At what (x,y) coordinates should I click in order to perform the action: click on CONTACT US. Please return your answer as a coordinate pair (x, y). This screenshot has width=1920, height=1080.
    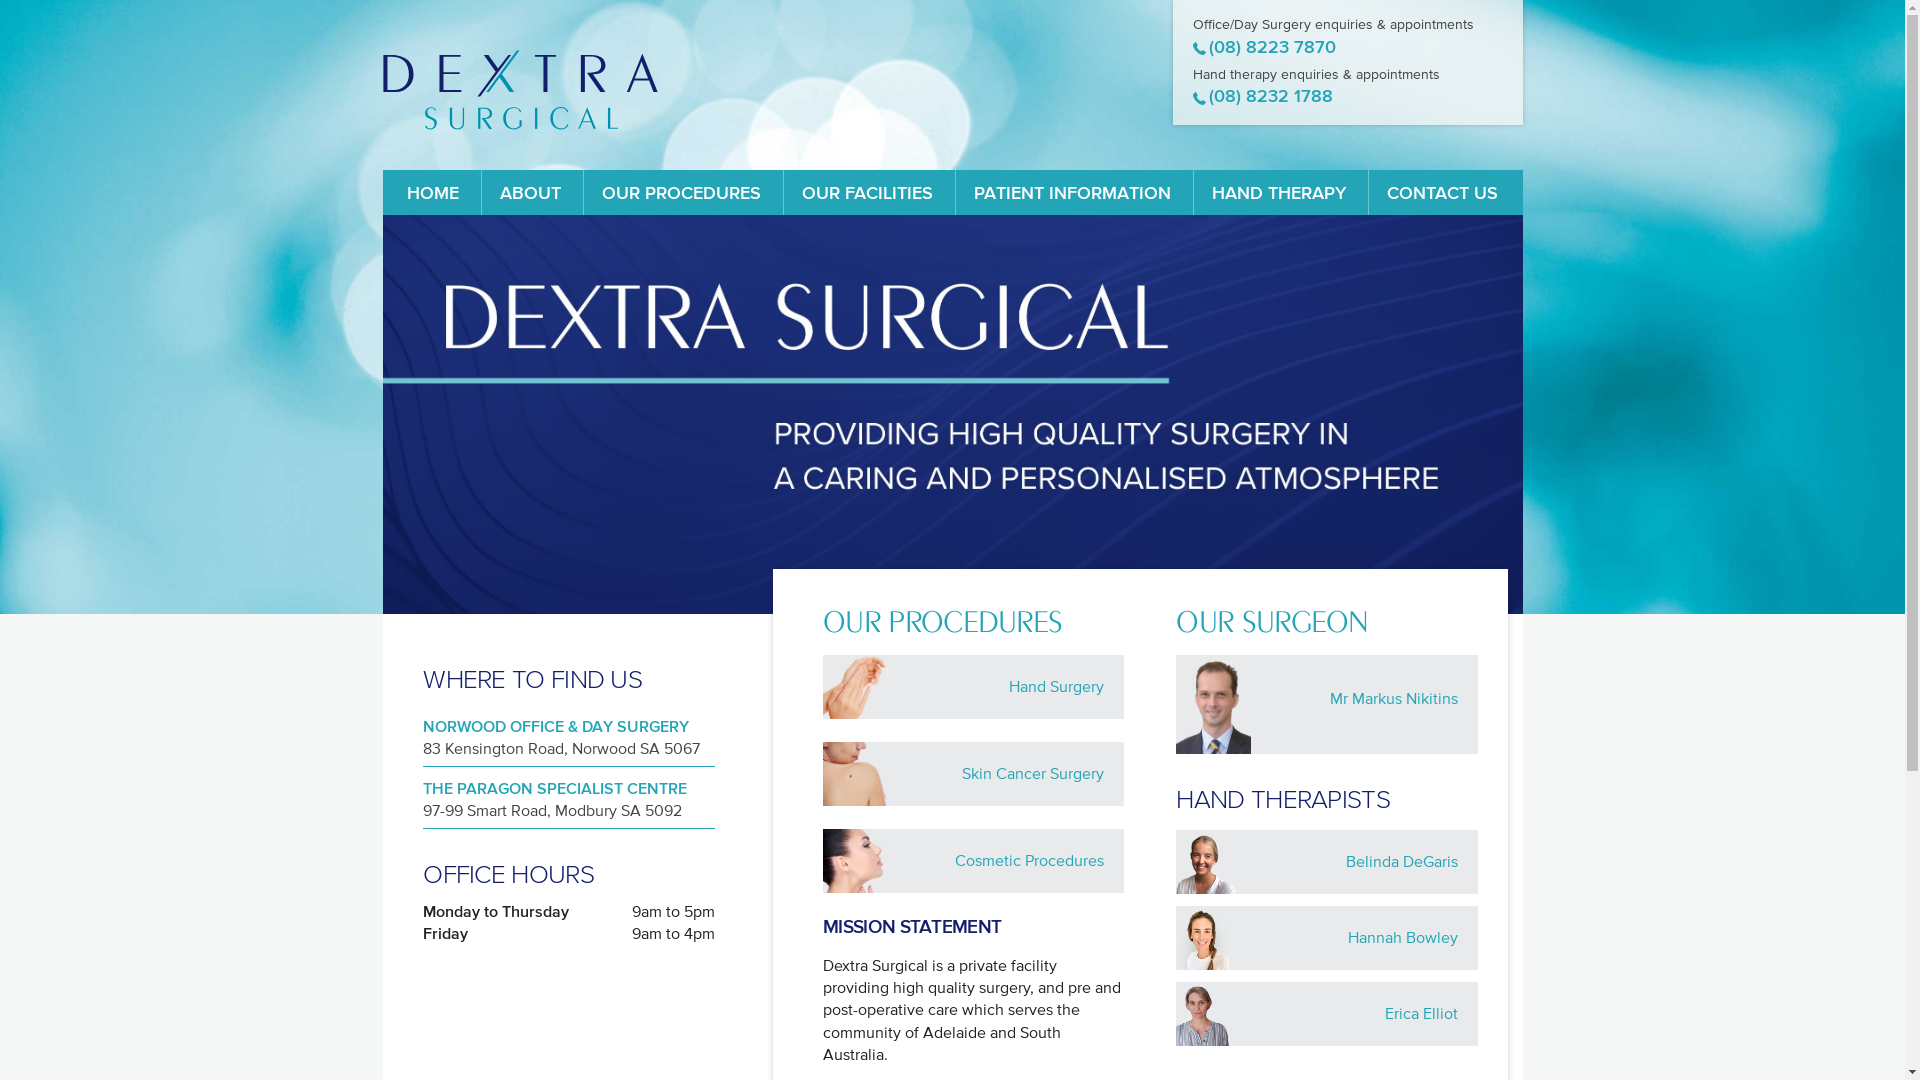
    Looking at the image, I should click on (1442, 192).